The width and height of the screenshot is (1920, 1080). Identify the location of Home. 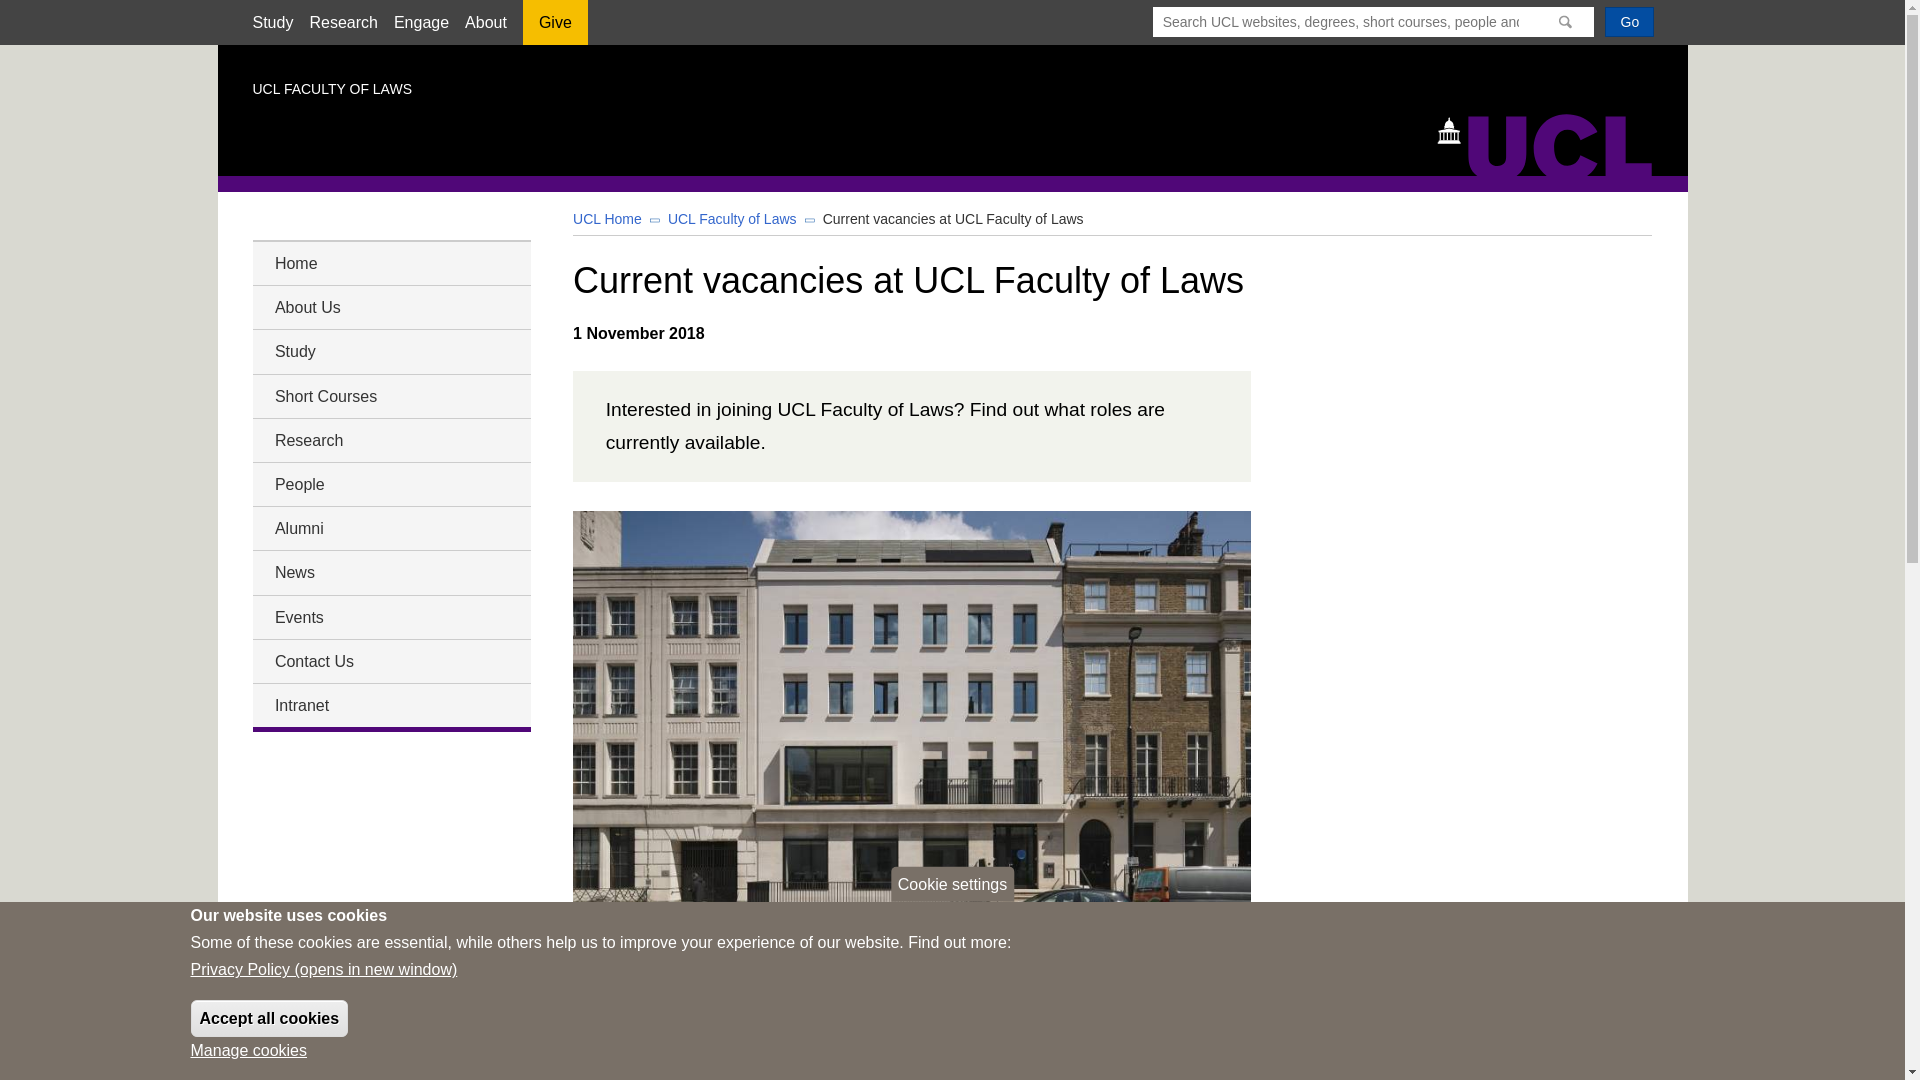
(1554, 143).